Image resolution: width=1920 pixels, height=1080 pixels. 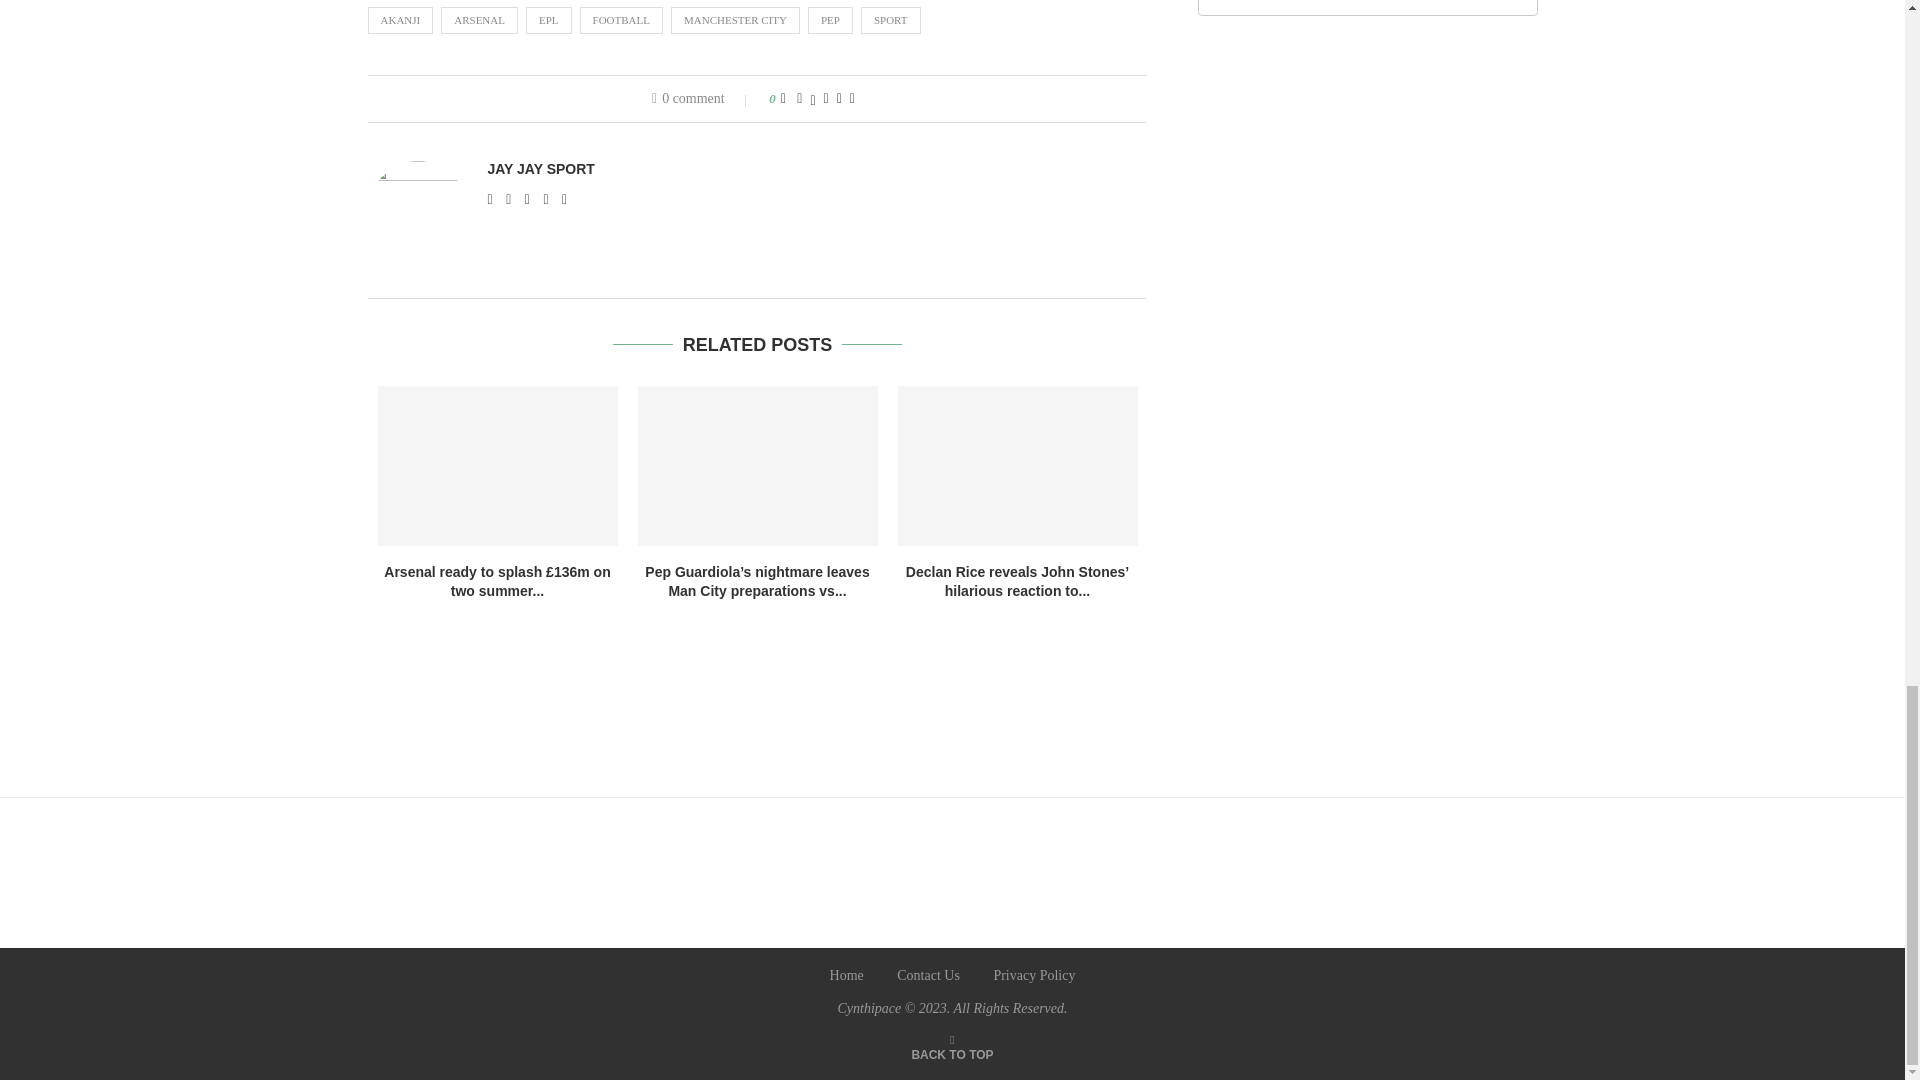 What do you see at coordinates (890, 20) in the screenshot?
I see `SPORT` at bounding box center [890, 20].